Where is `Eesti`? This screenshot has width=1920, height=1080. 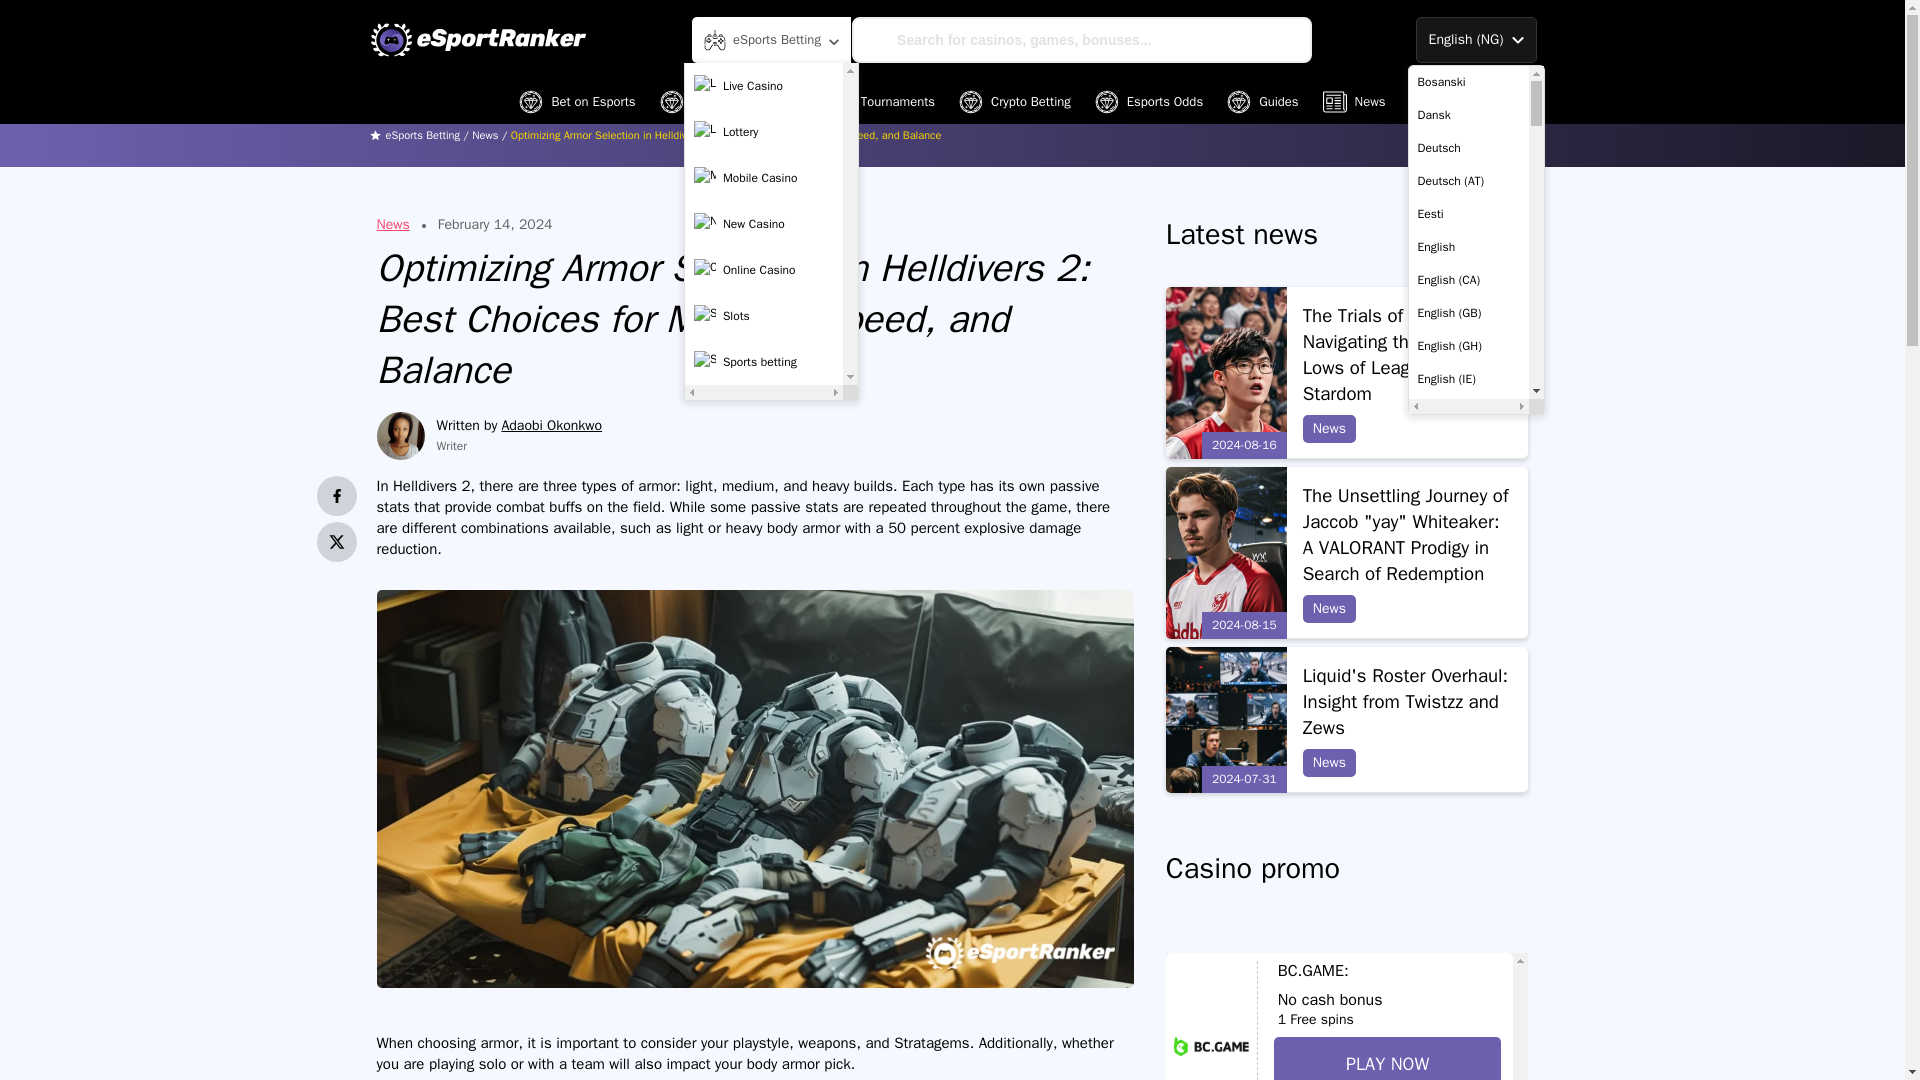
Eesti is located at coordinates (1468, 214).